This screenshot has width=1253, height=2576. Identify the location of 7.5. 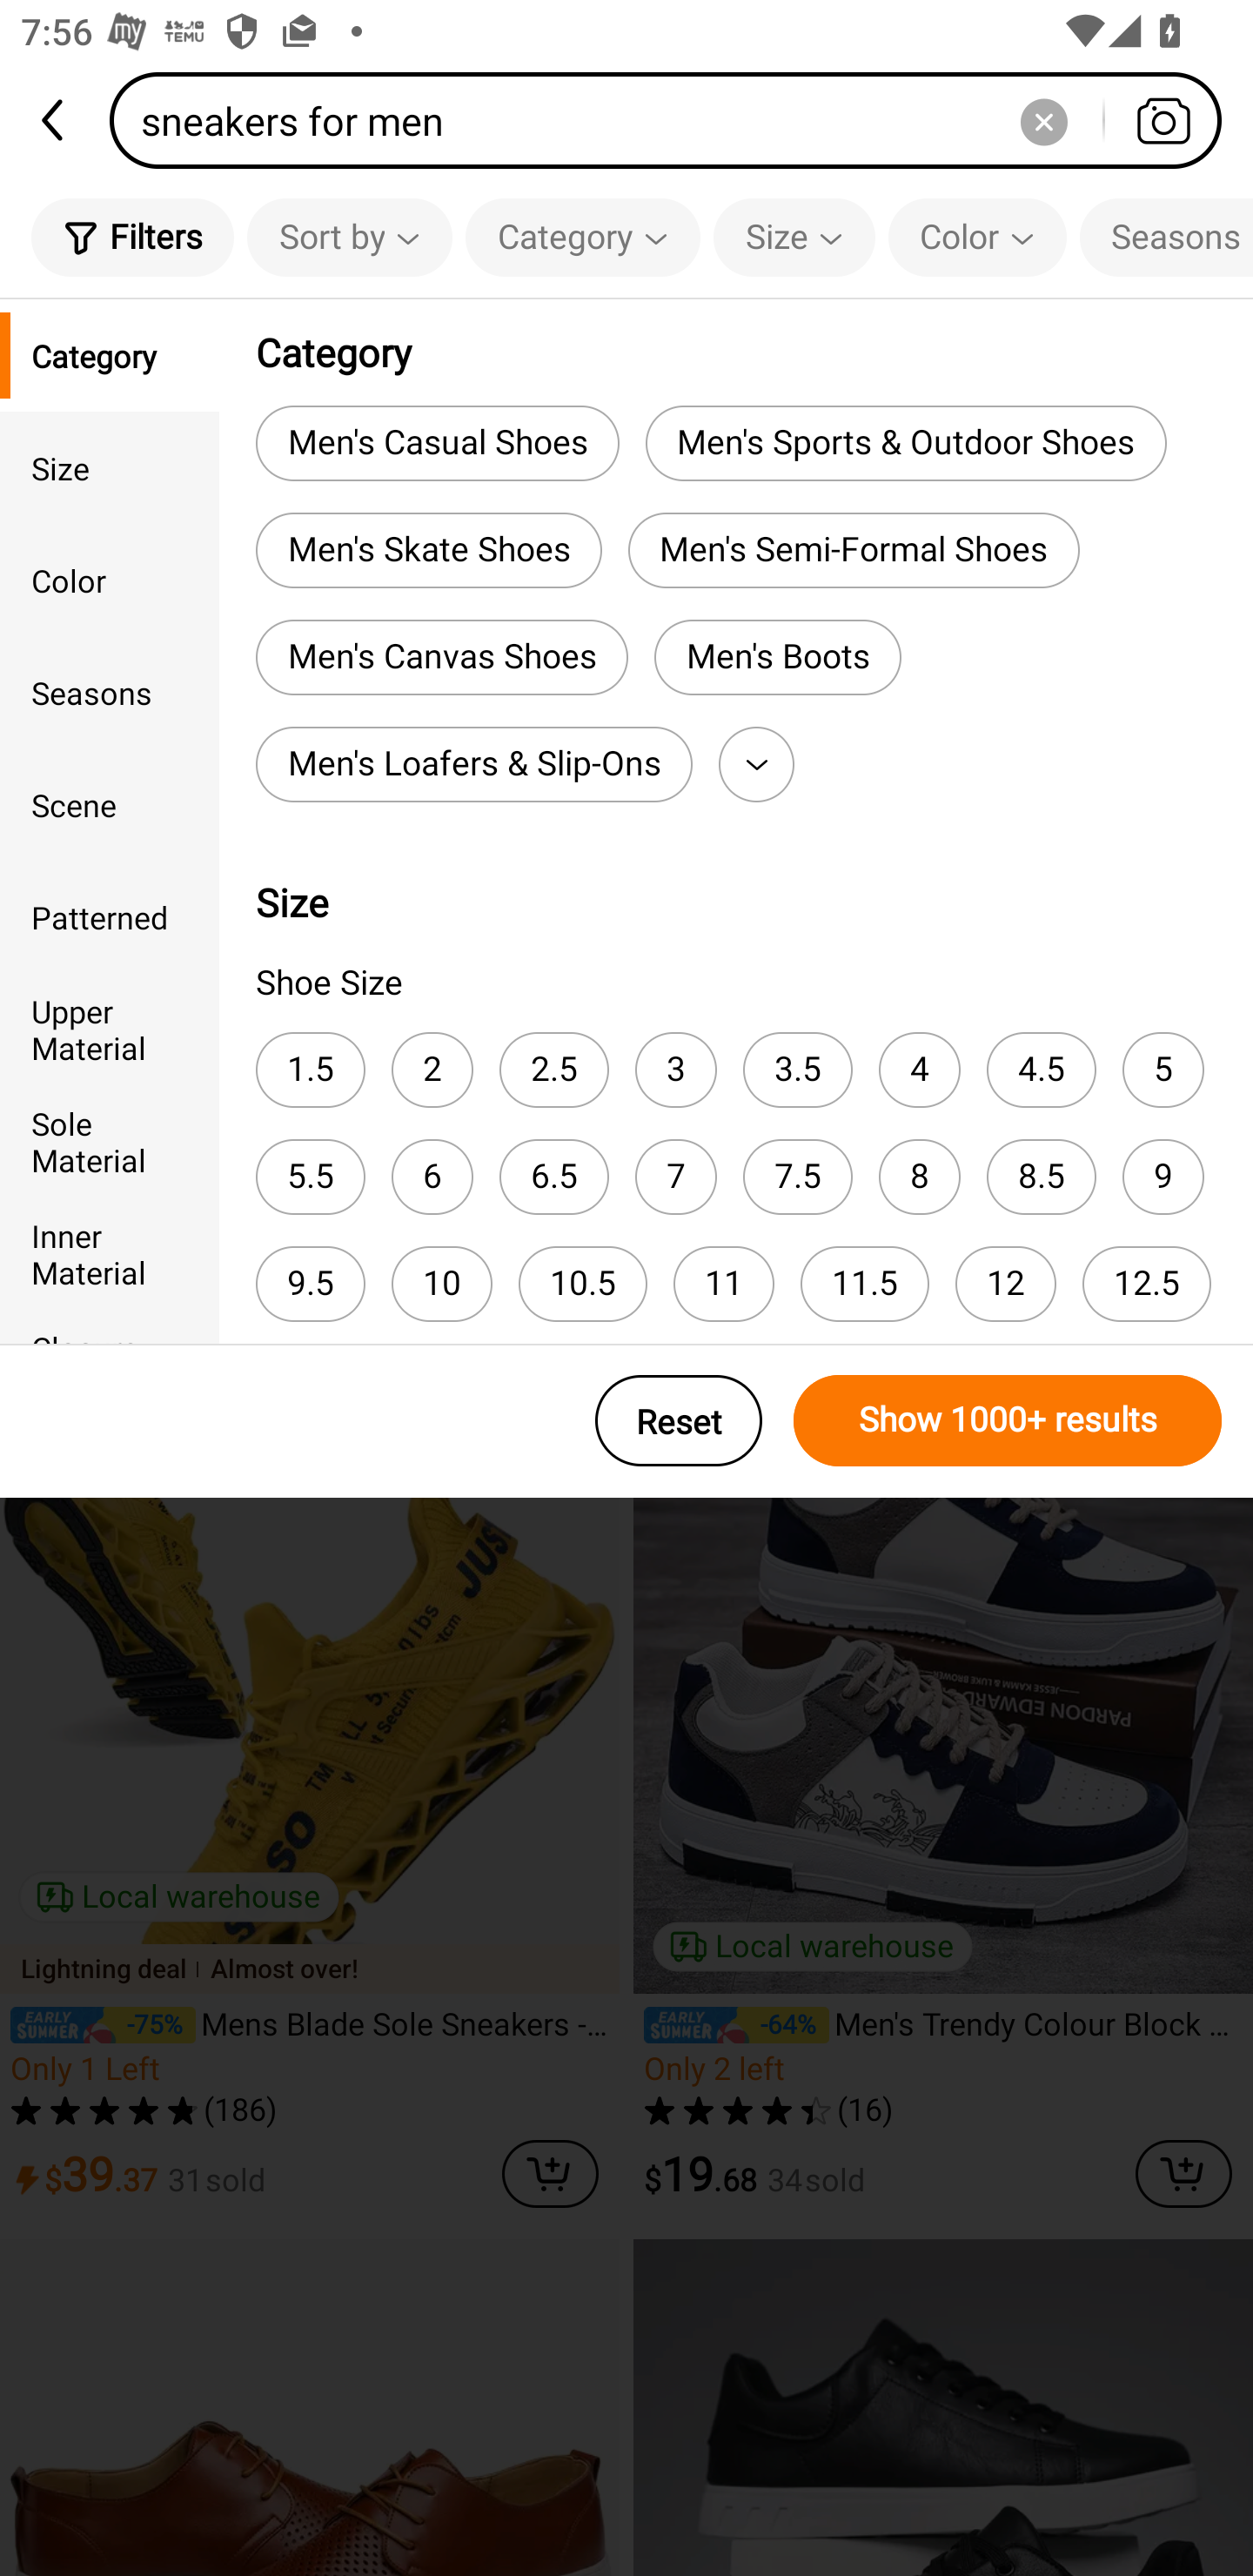
(797, 1177).